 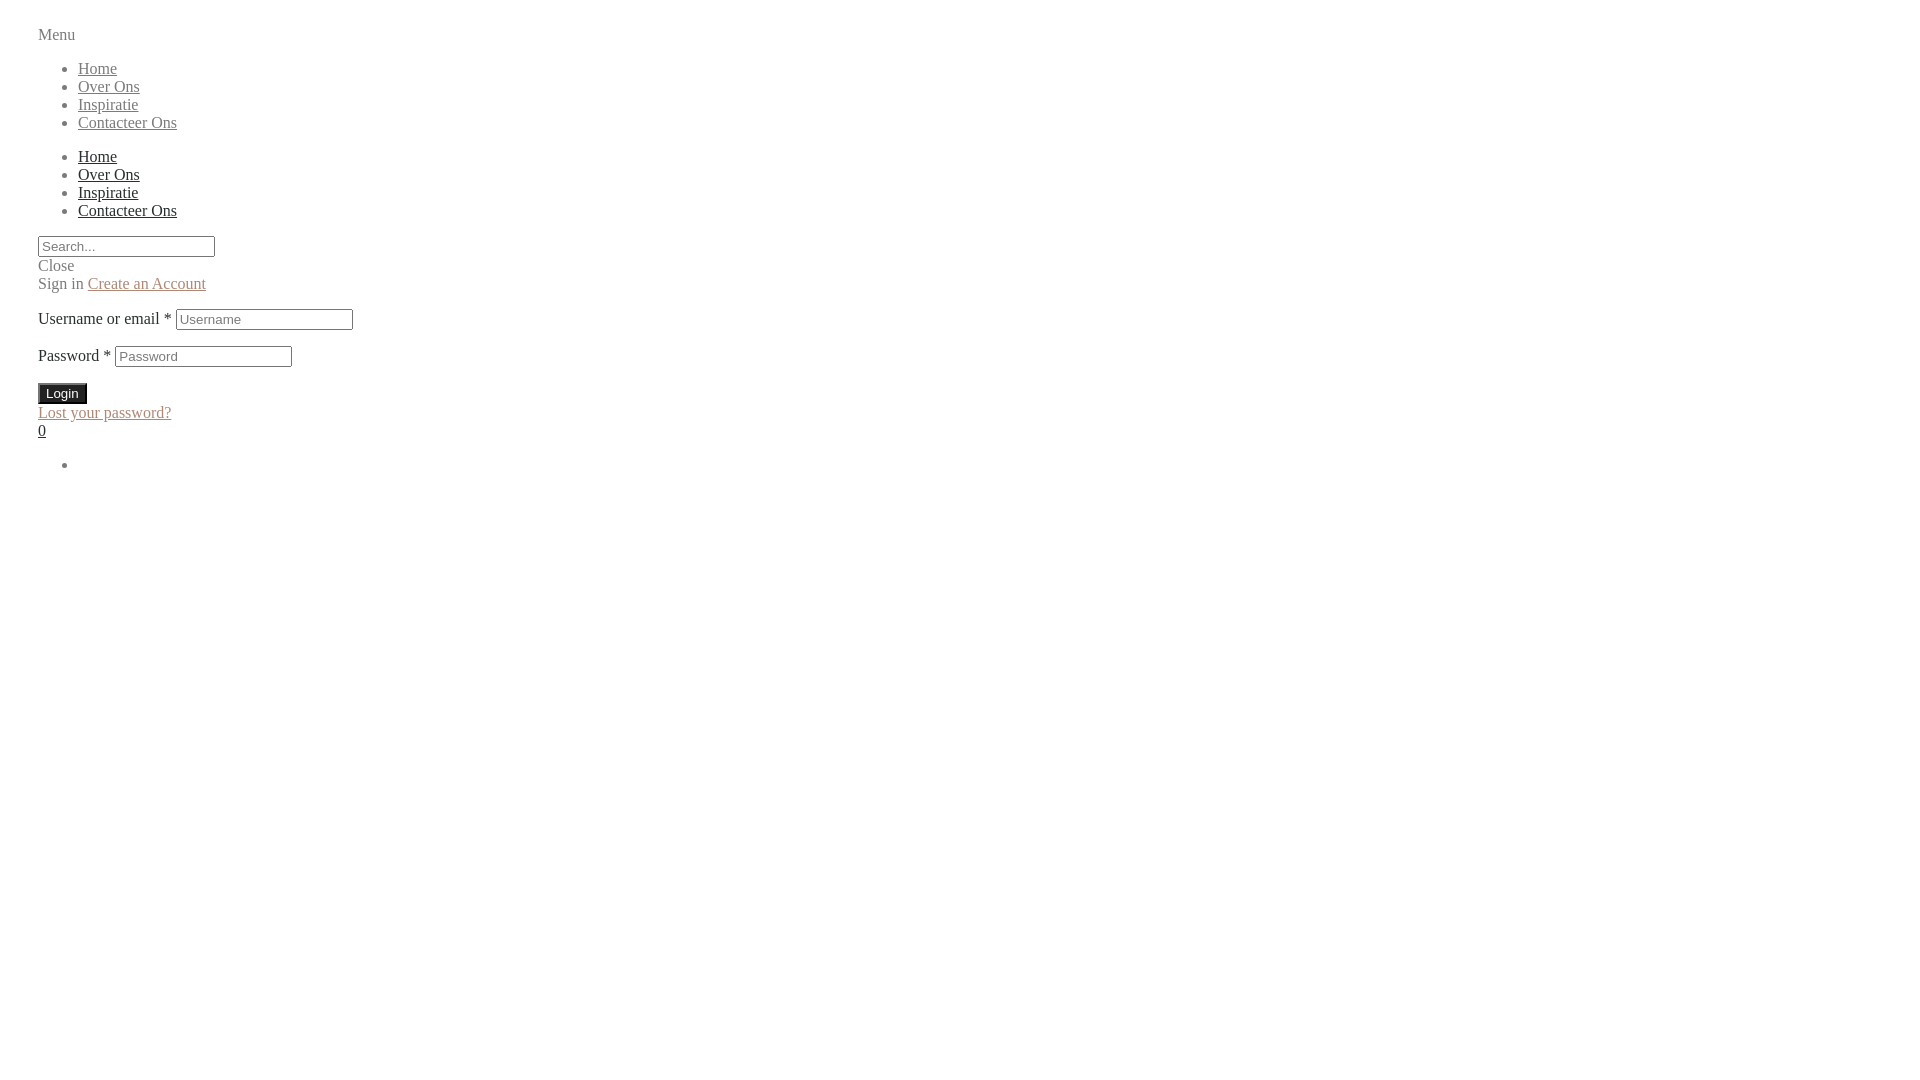 What do you see at coordinates (62, 394) in the screenshot?
I see `Login` at bounding box center [62, 394].